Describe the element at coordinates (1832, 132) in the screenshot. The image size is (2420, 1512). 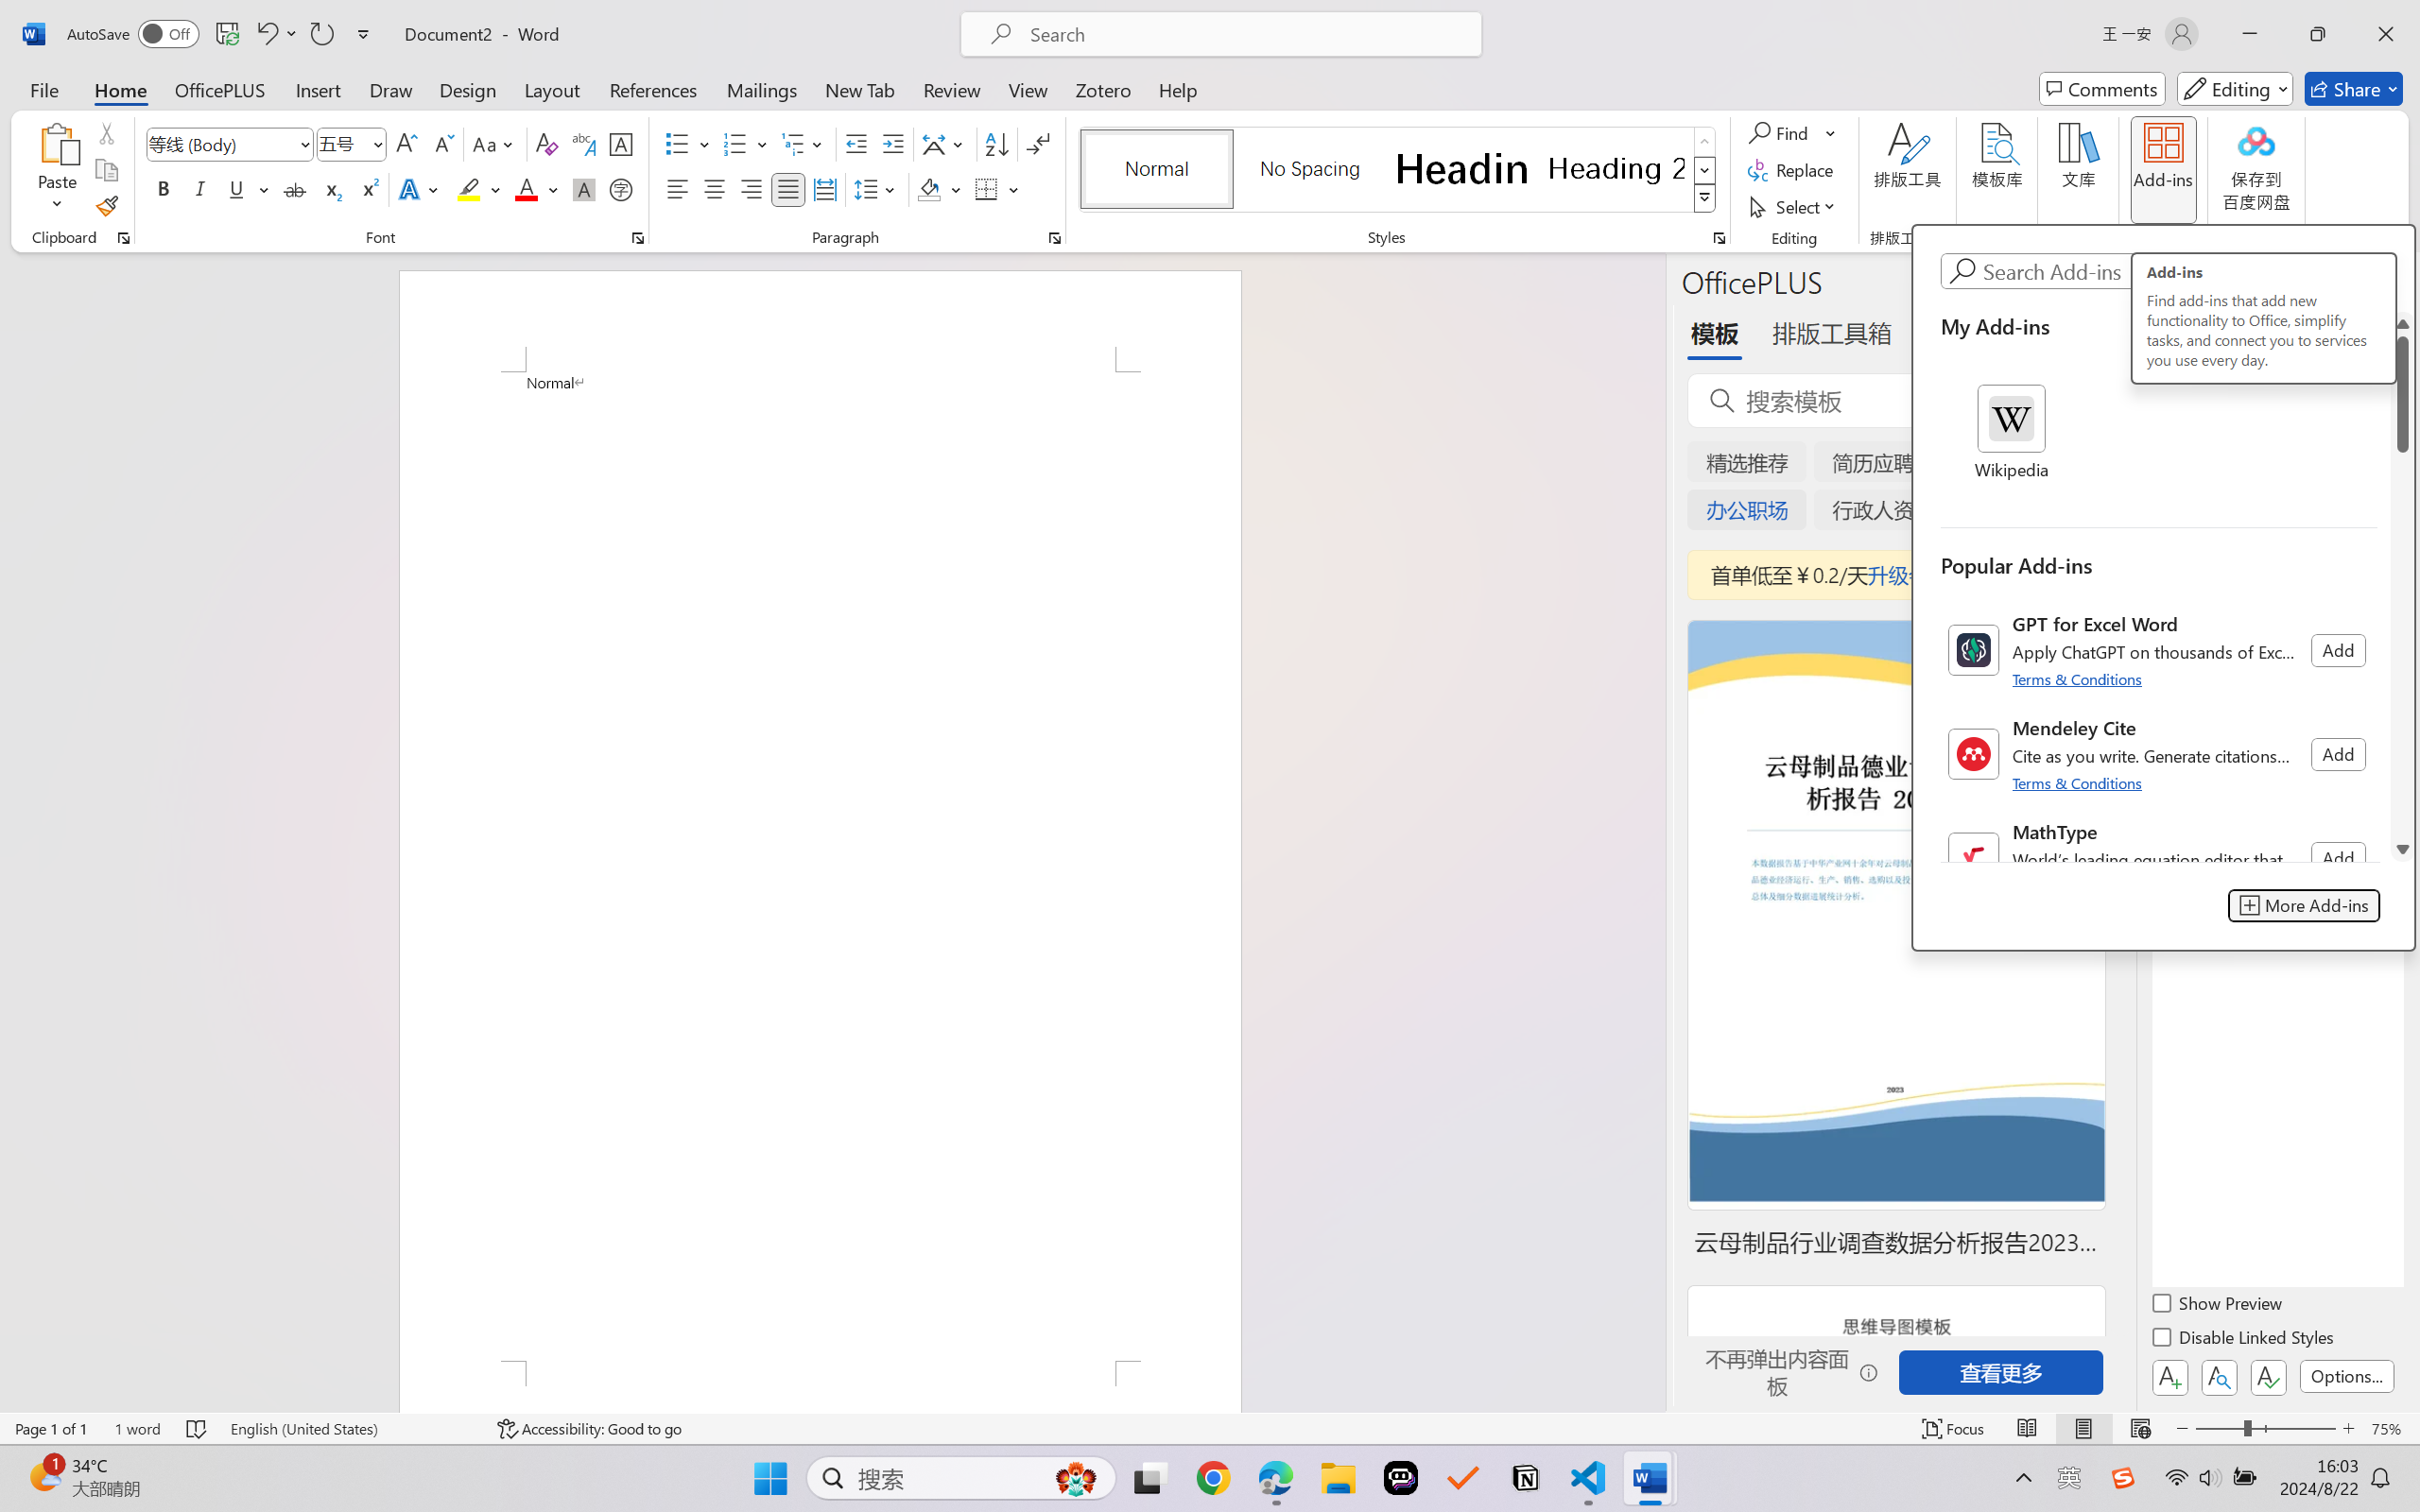
I see `More Options` at that location.